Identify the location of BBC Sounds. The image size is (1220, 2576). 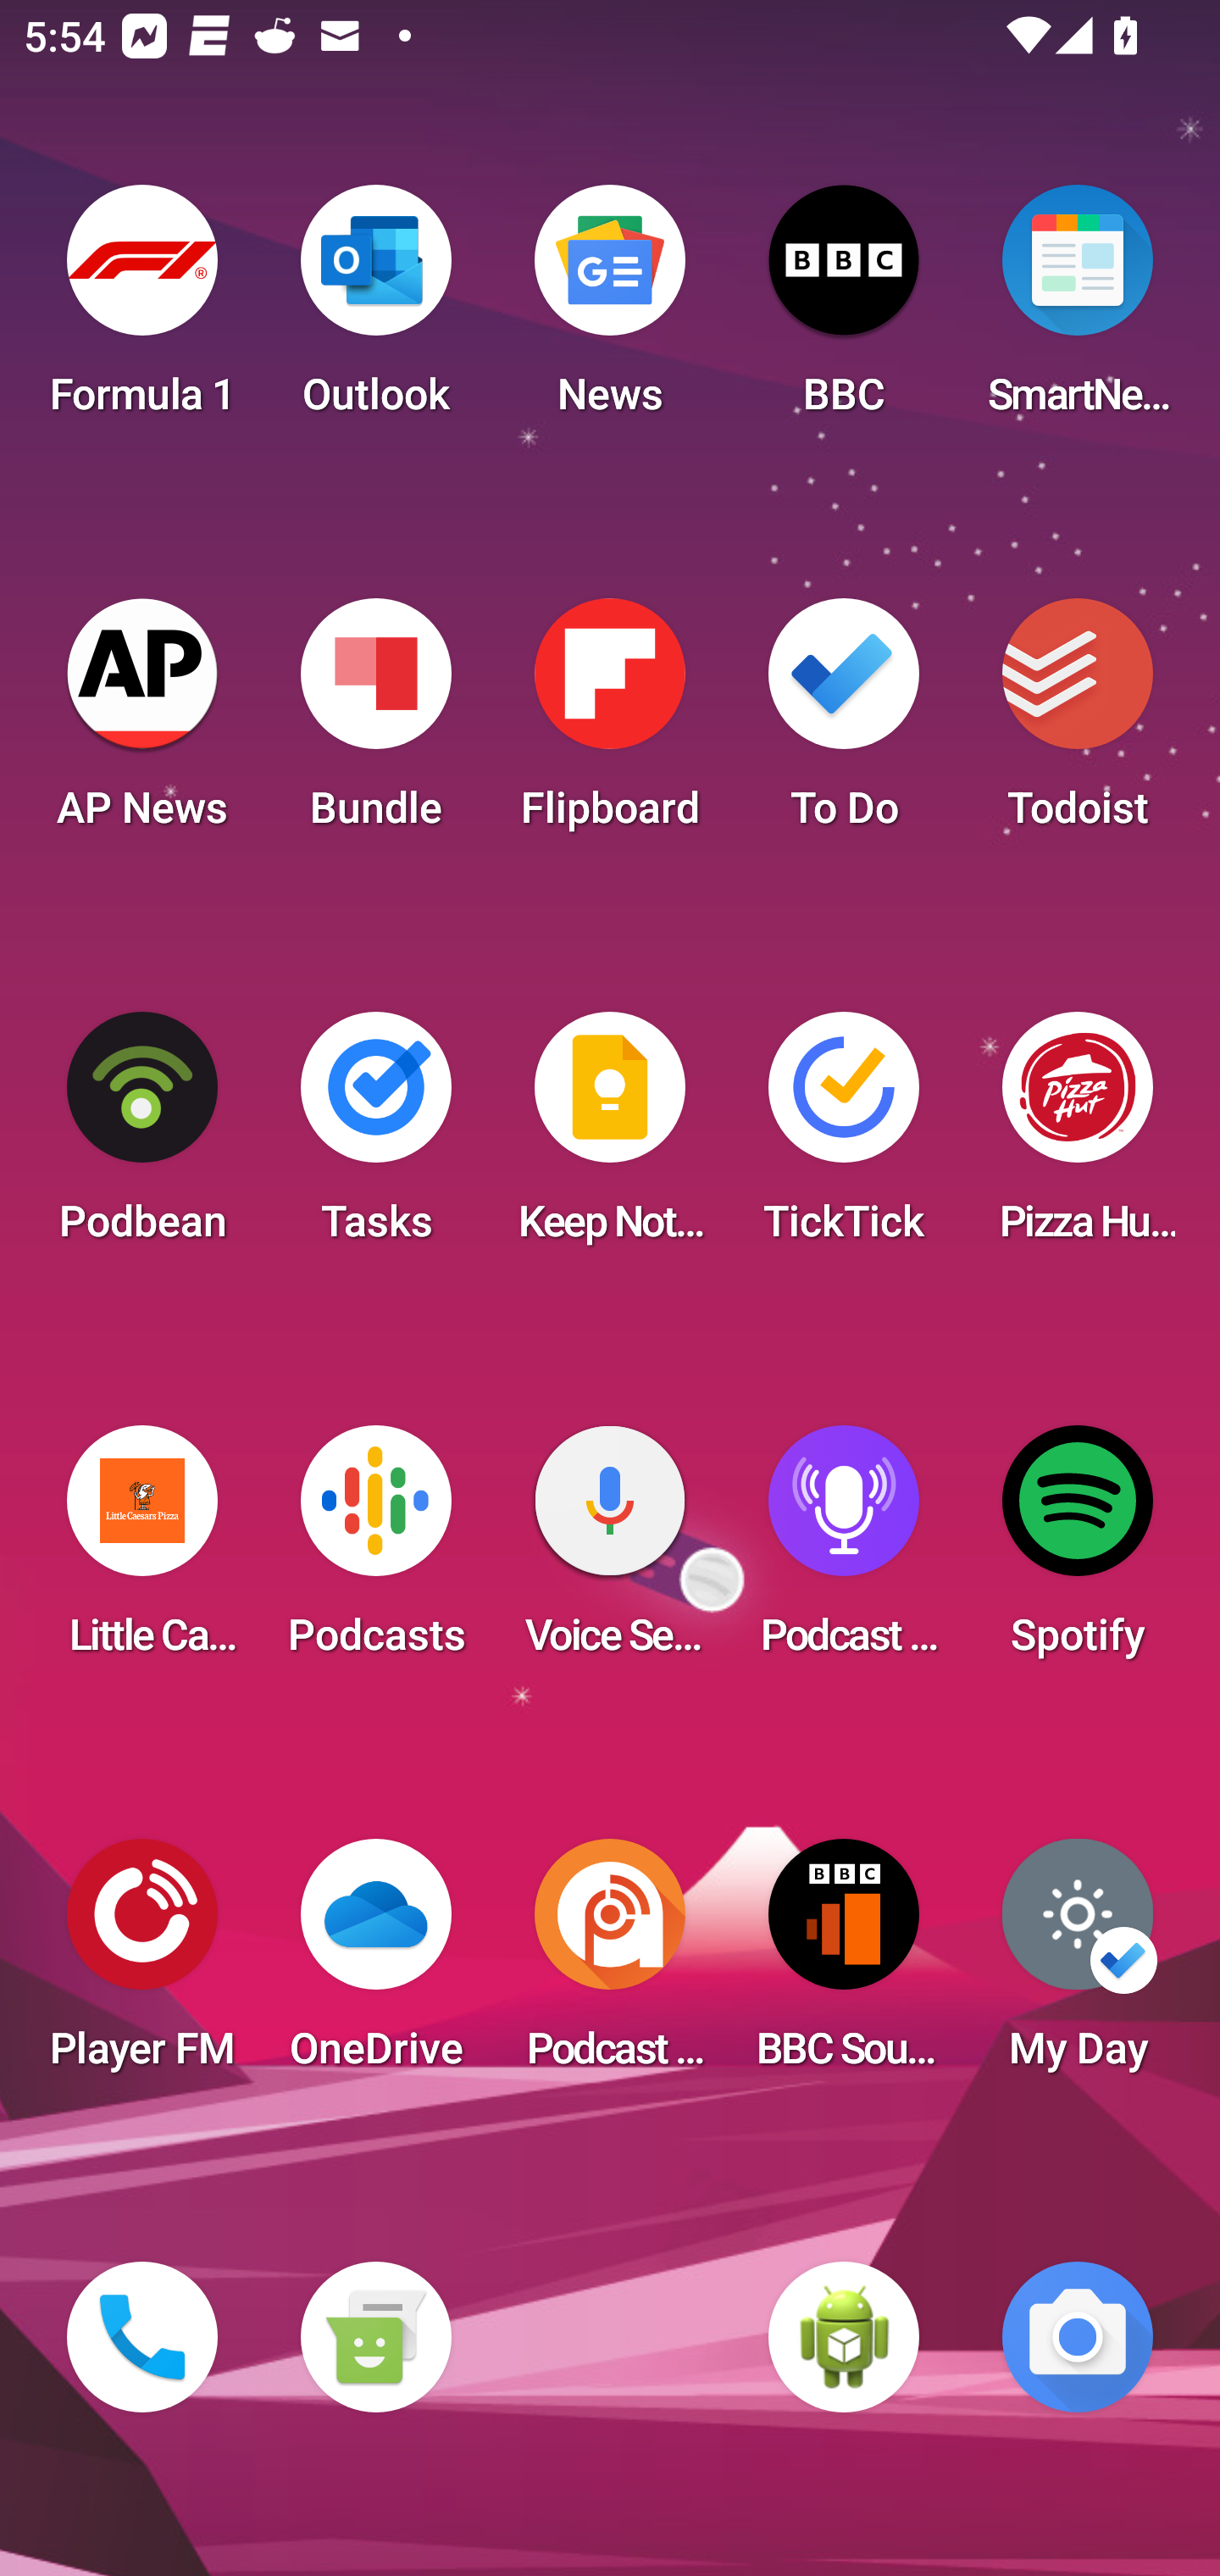
(844, 1964).